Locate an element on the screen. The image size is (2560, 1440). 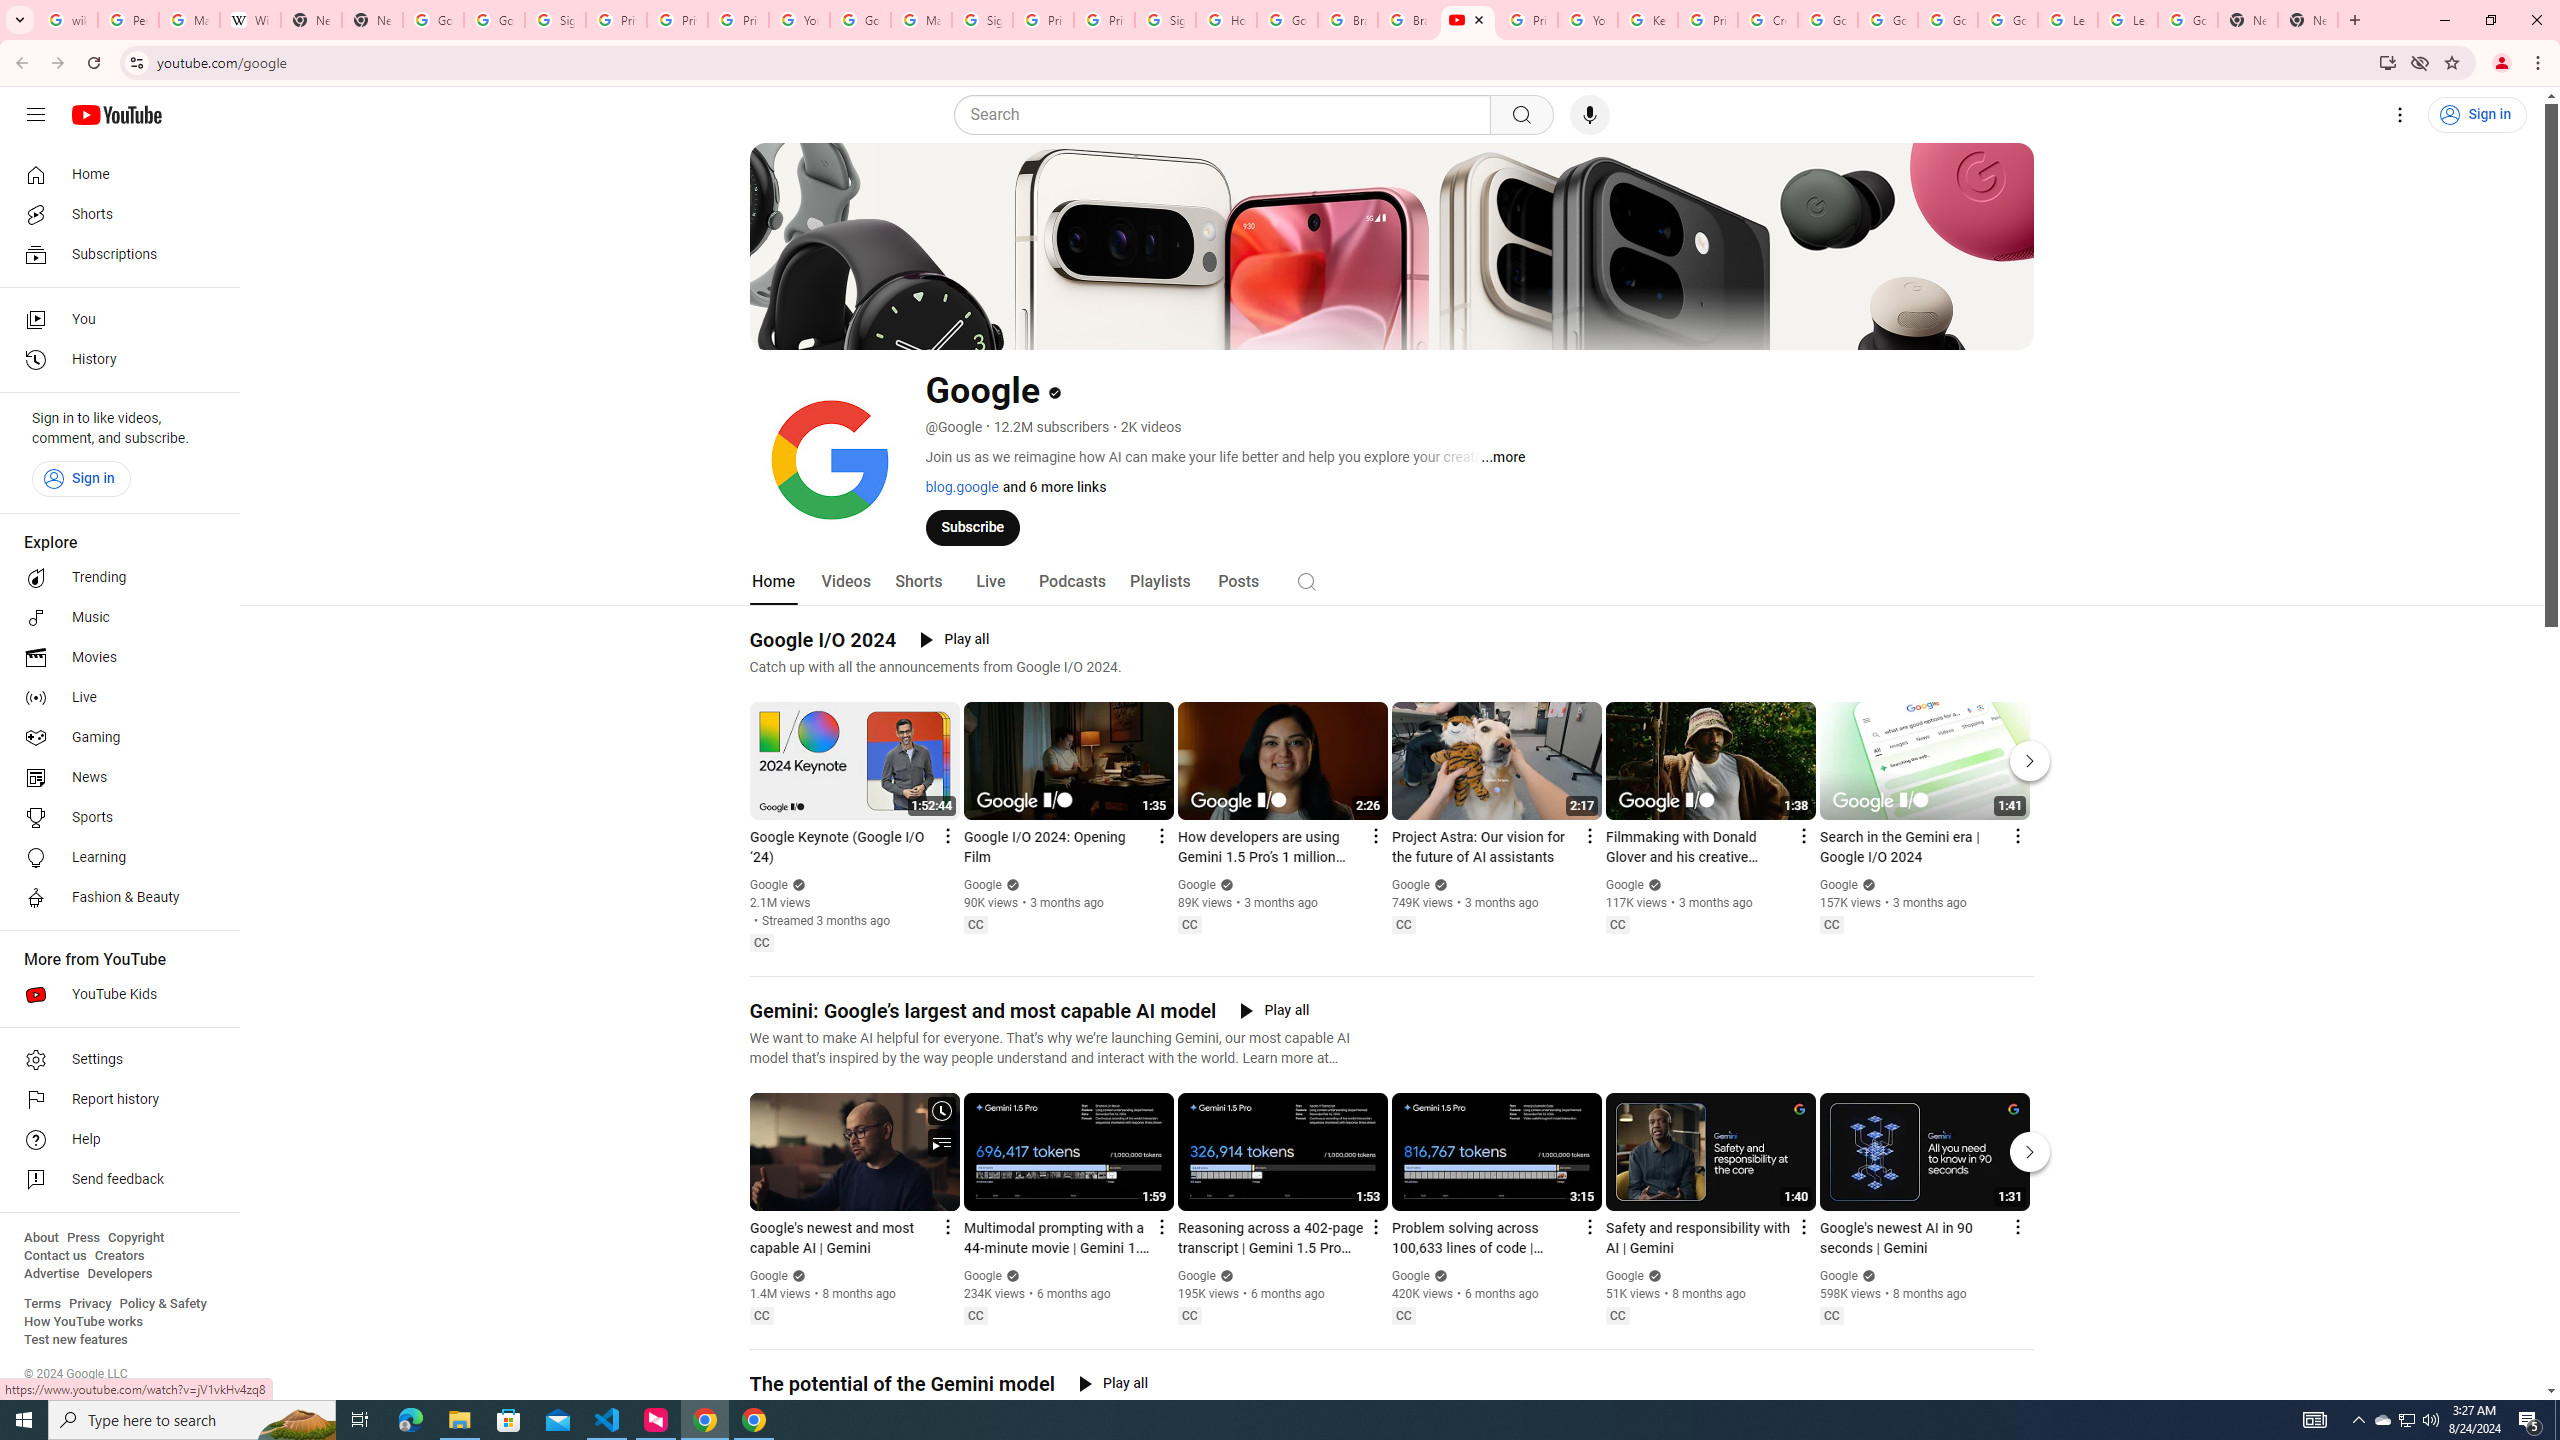
Videos is located at coordinates (846, 582).